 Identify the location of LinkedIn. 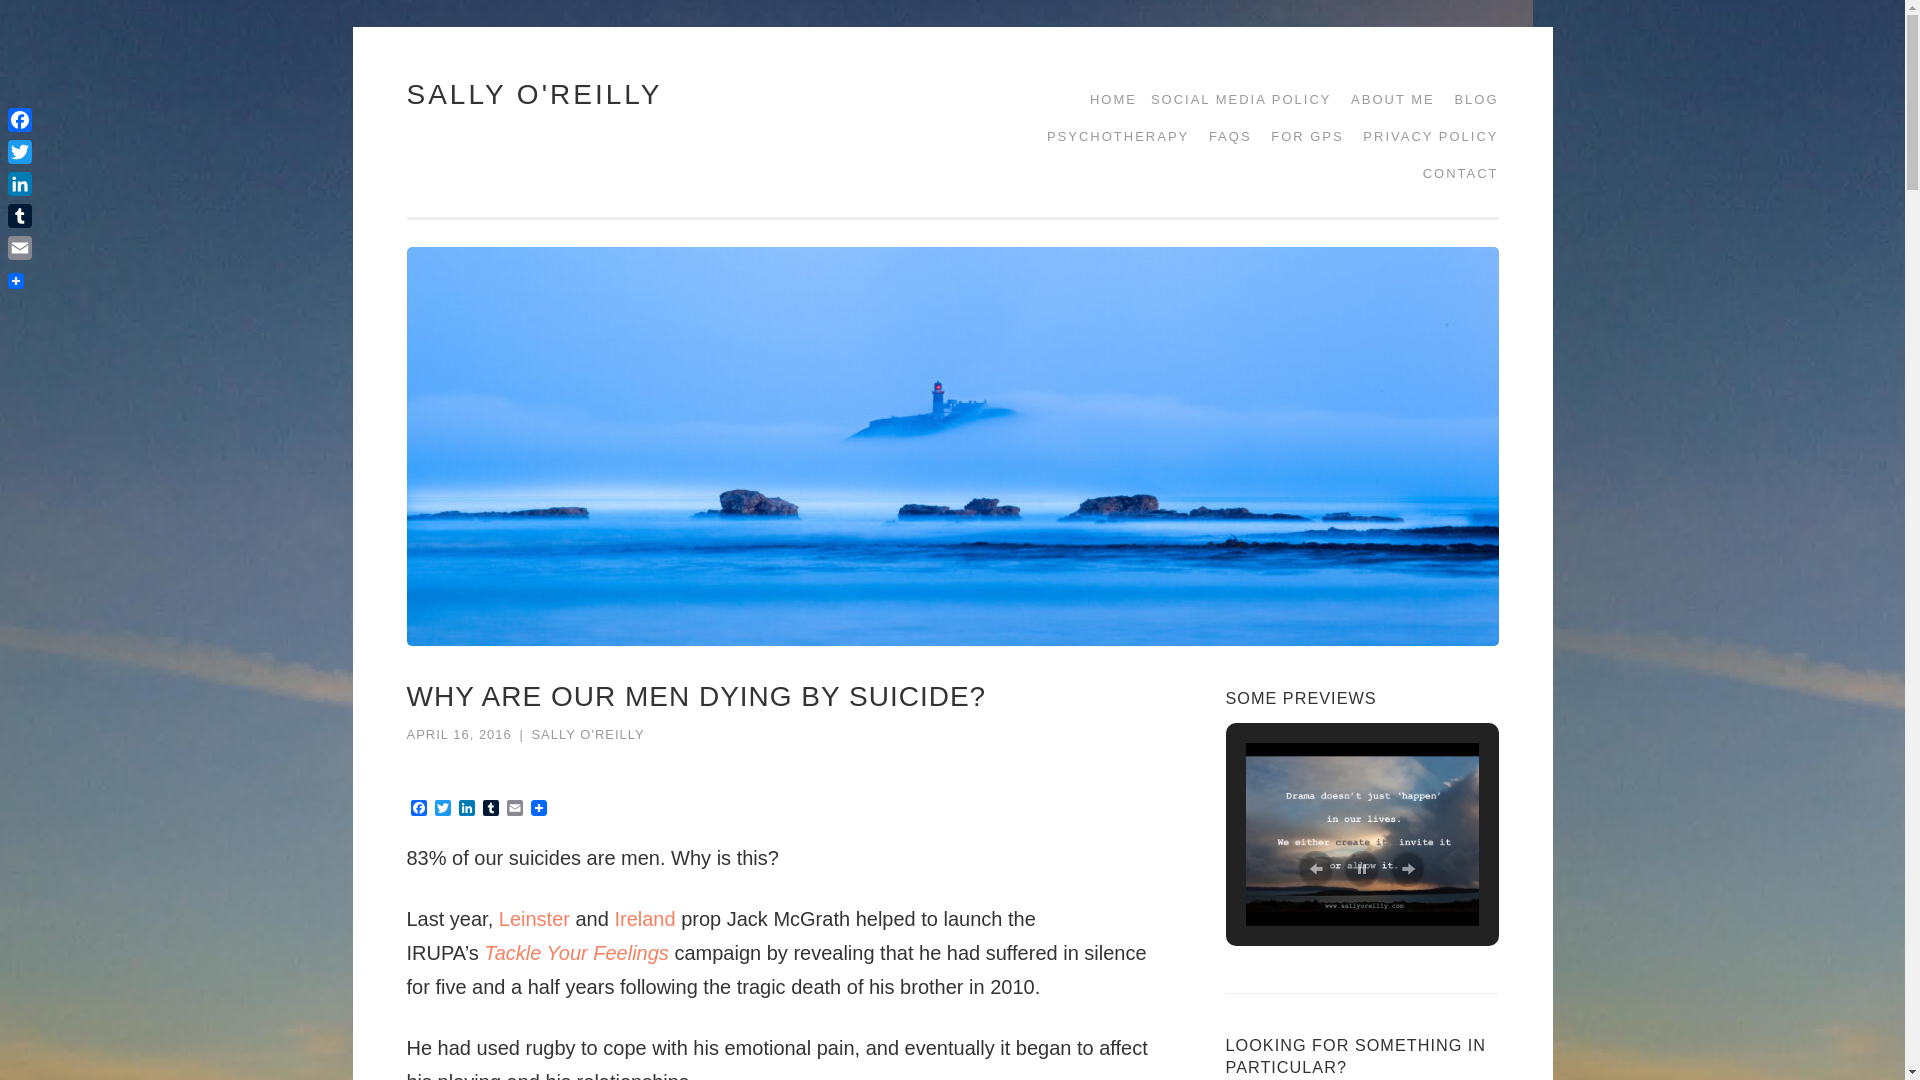
(466, 809).